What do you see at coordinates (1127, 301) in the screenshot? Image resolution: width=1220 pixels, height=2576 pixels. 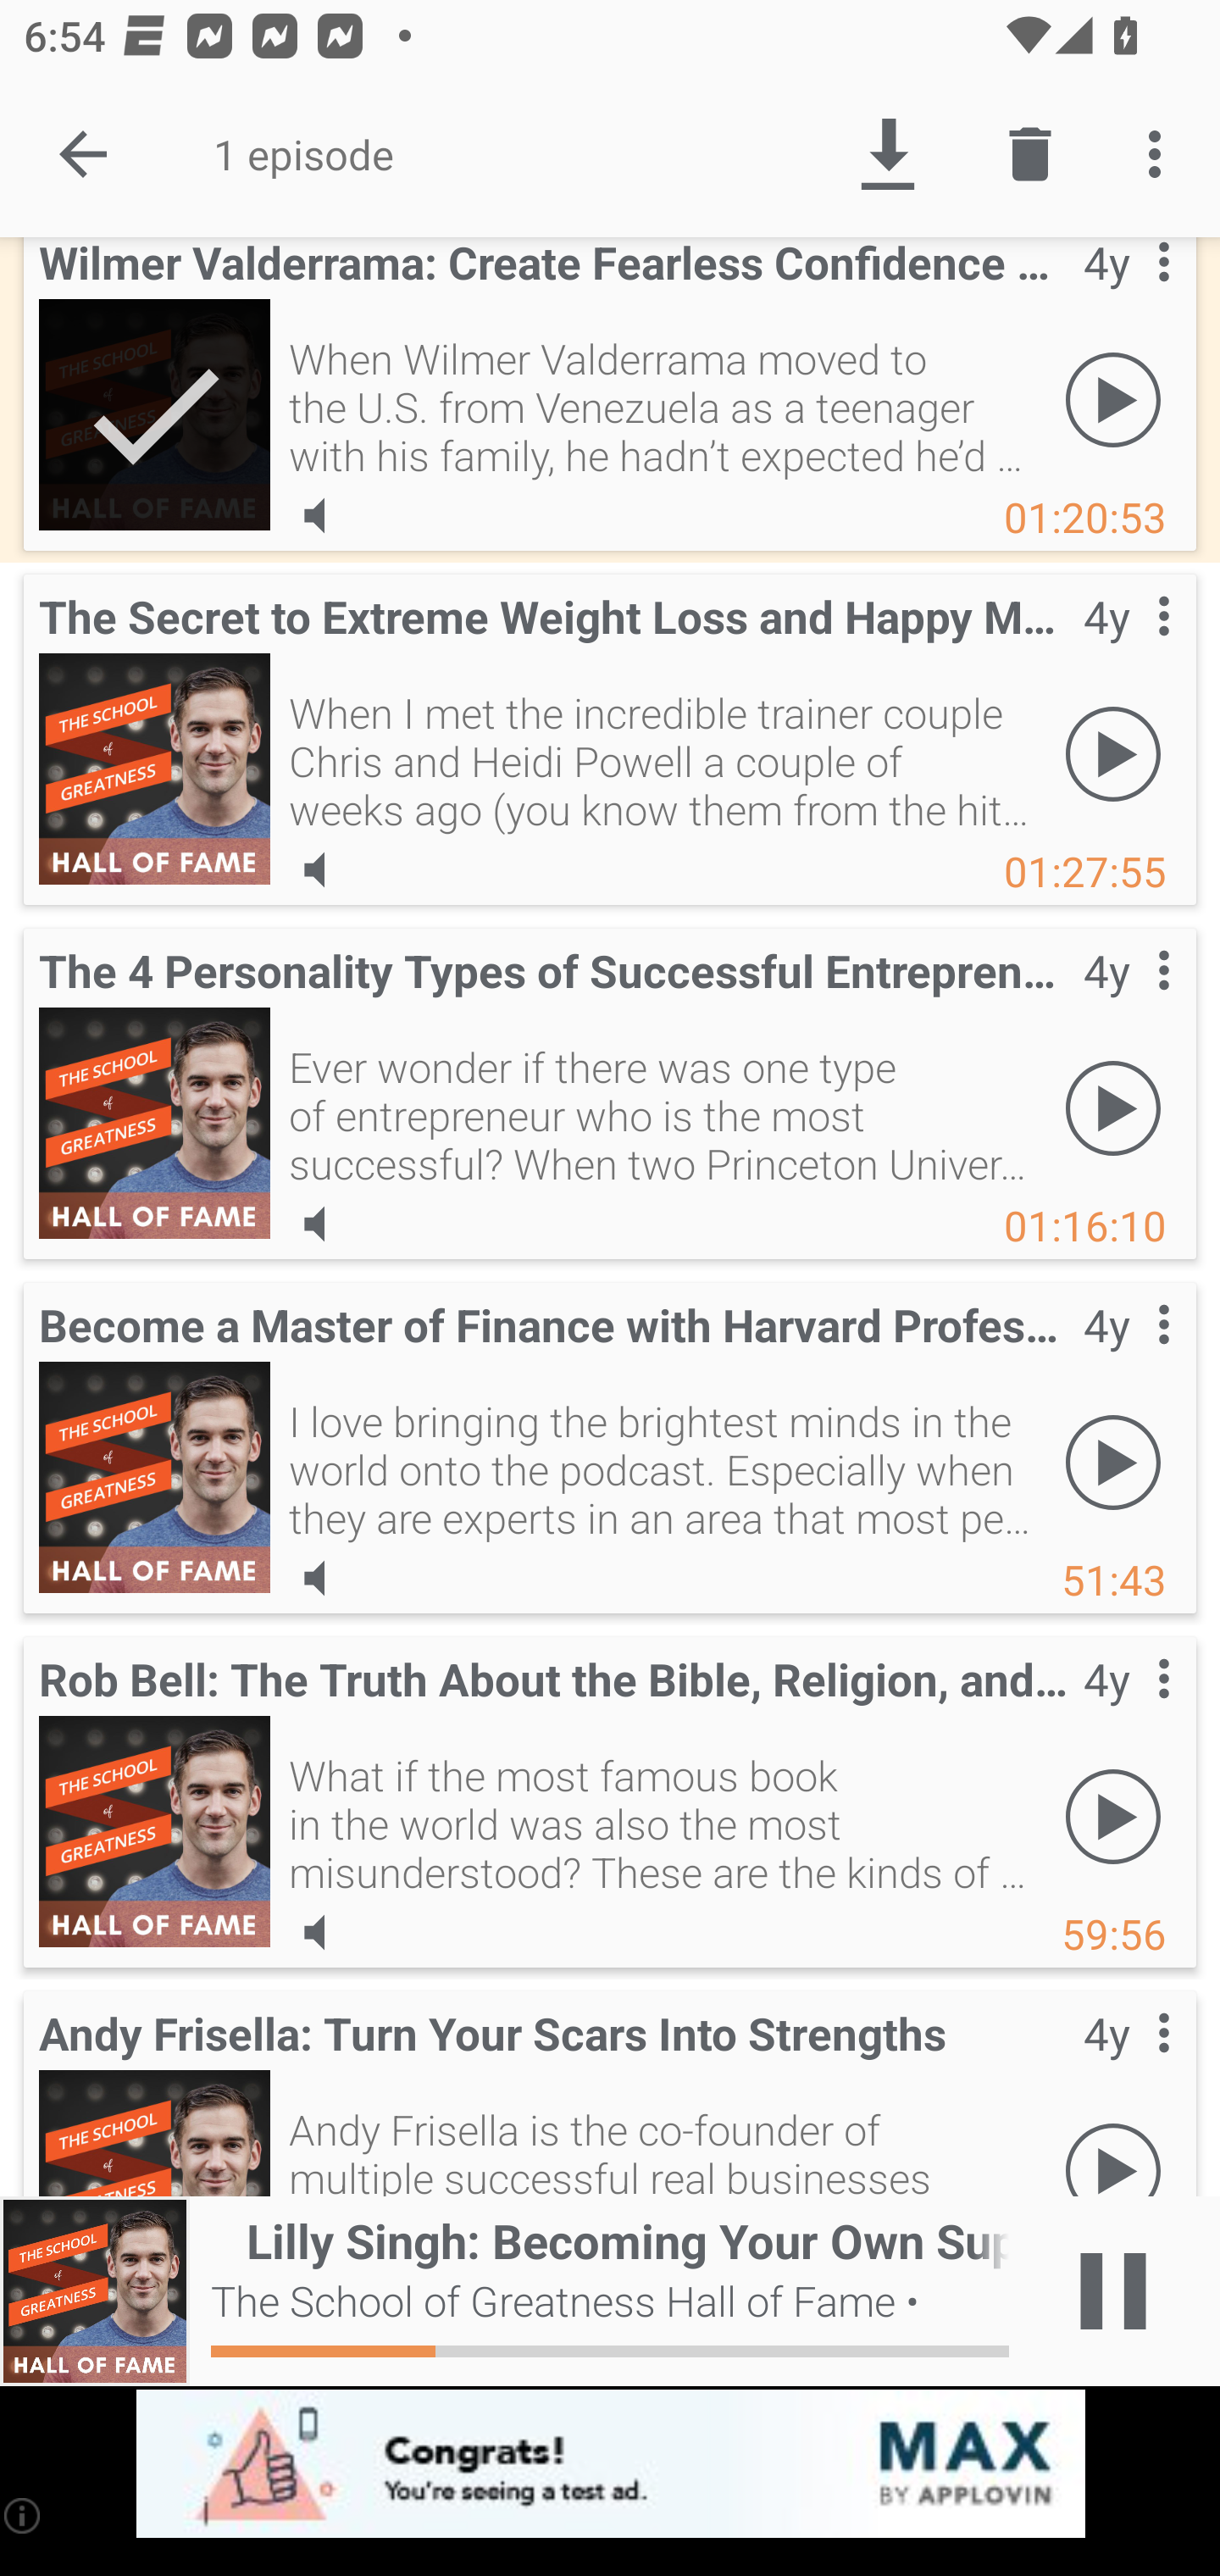 I see `Contextual menu` at bounding box center [1127, 301].